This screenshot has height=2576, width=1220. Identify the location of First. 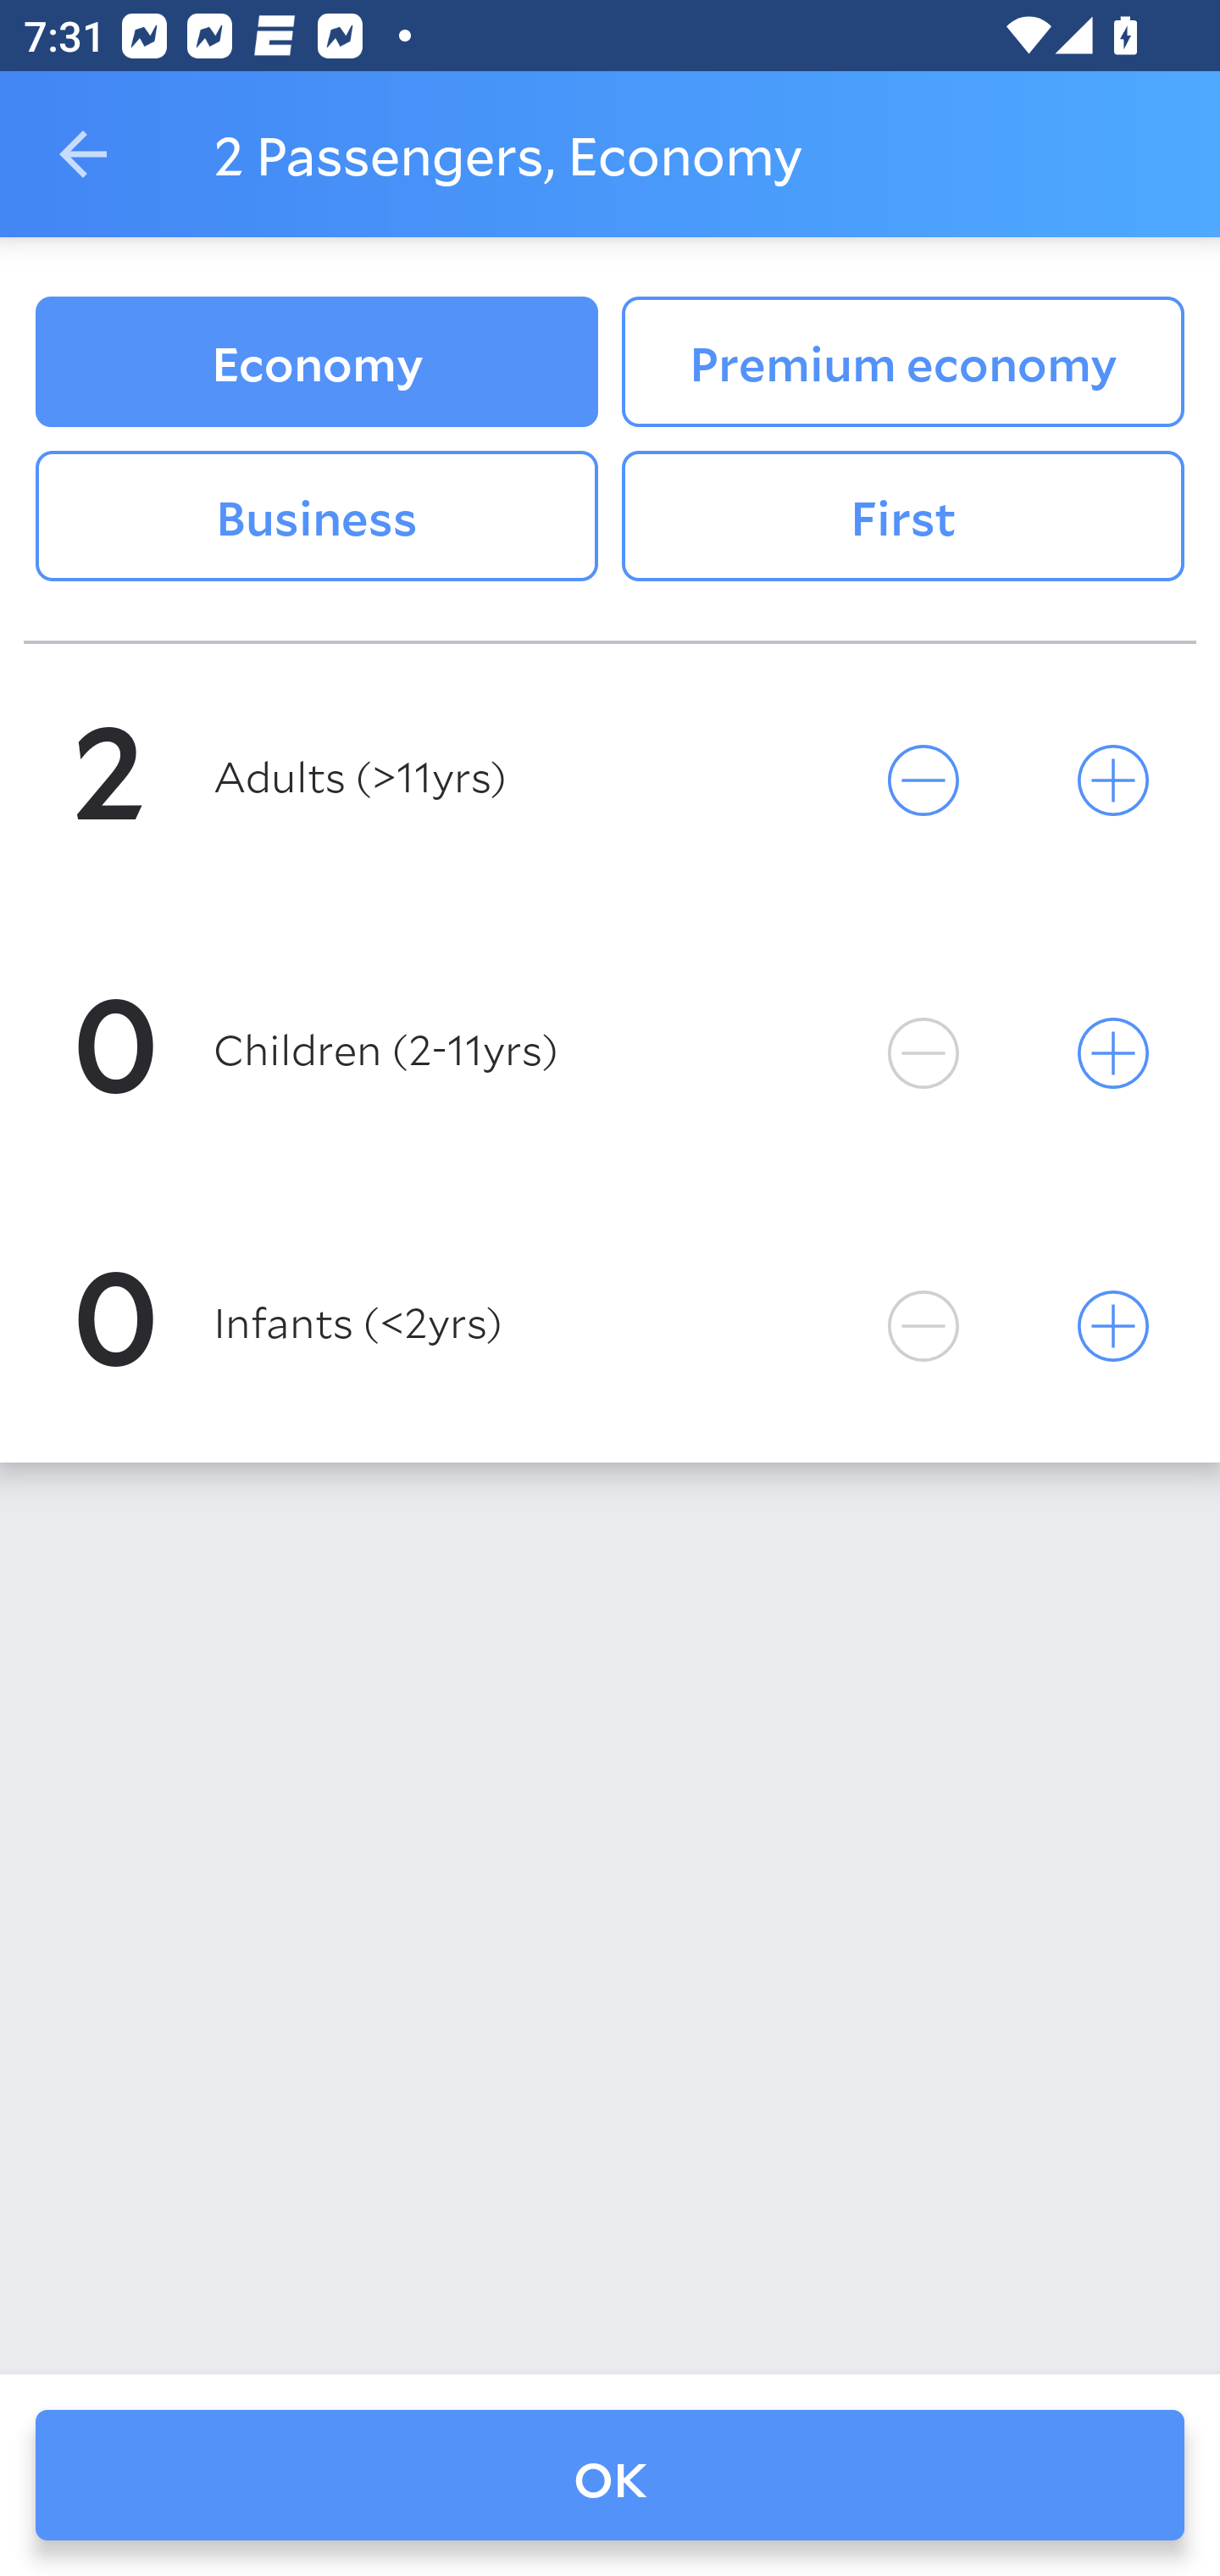
(903, 517).